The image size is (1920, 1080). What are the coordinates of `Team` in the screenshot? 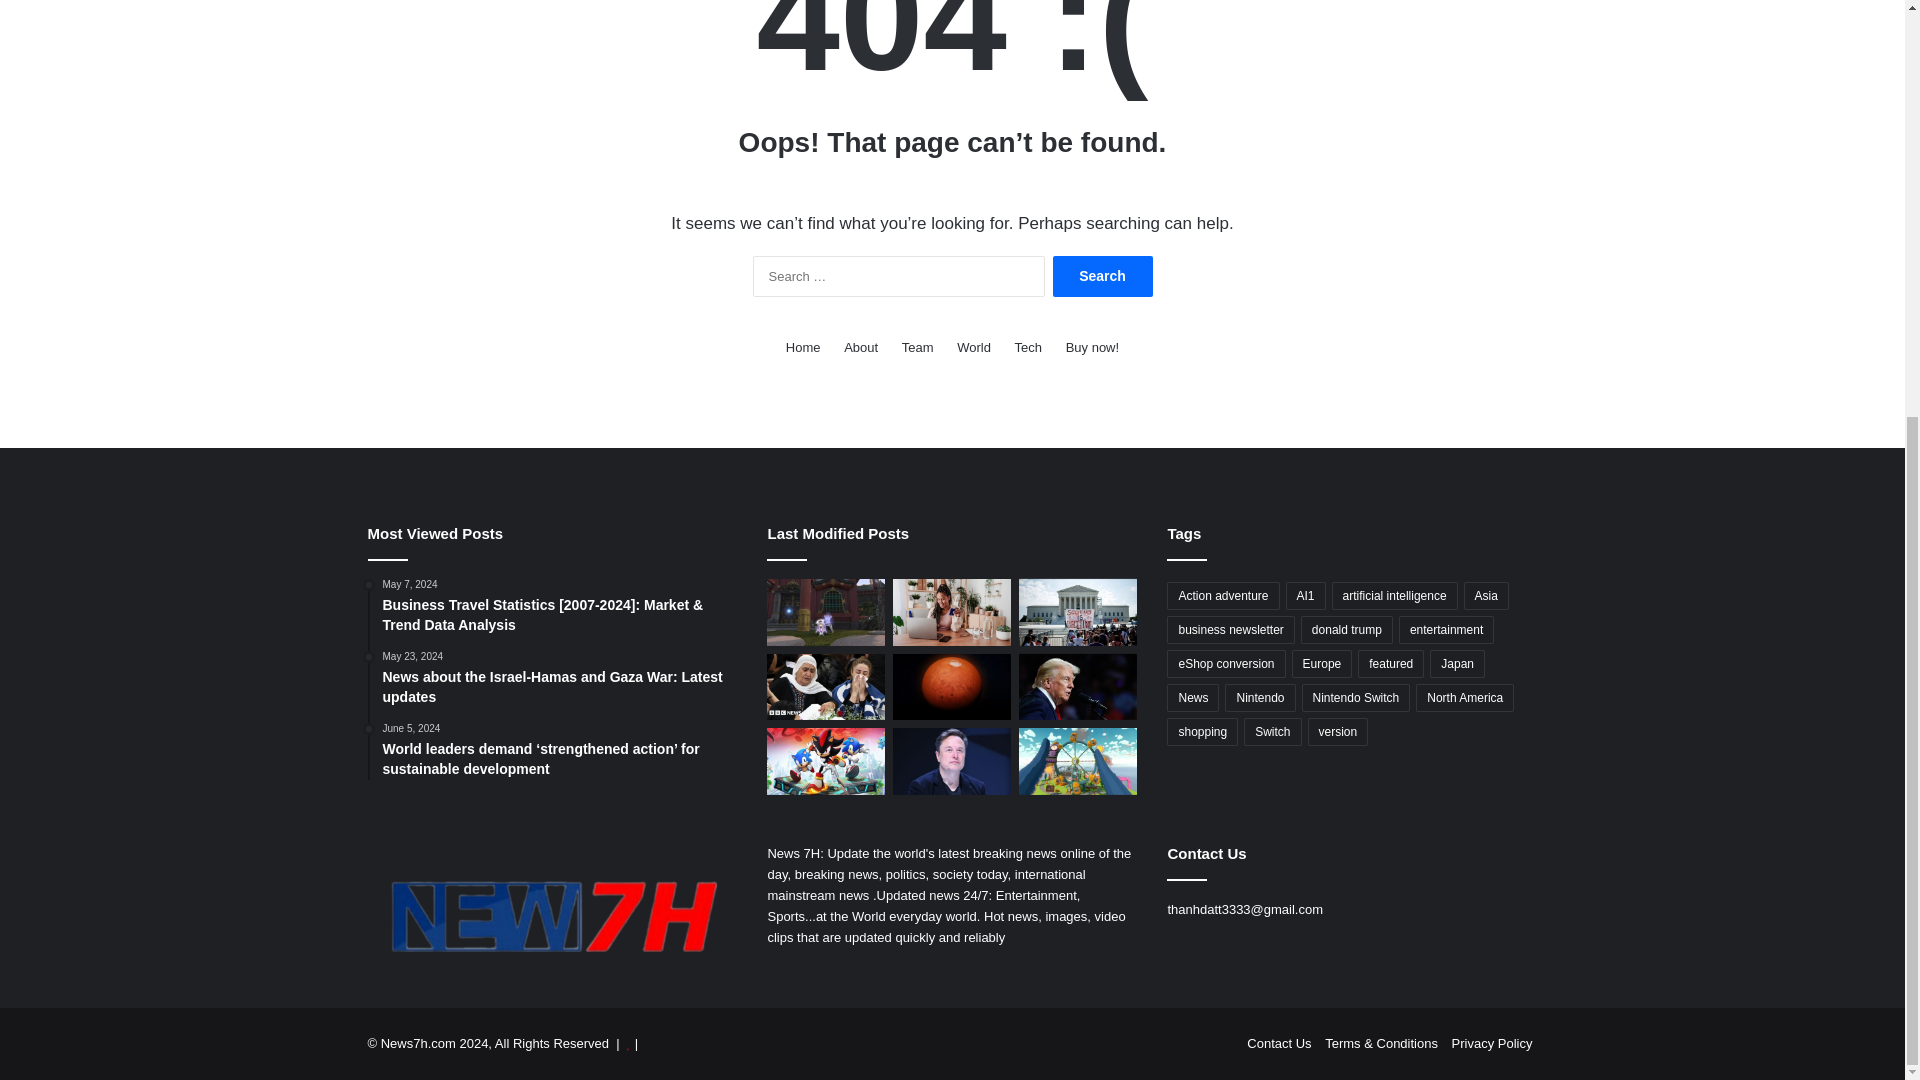 It's located at (918, 346).